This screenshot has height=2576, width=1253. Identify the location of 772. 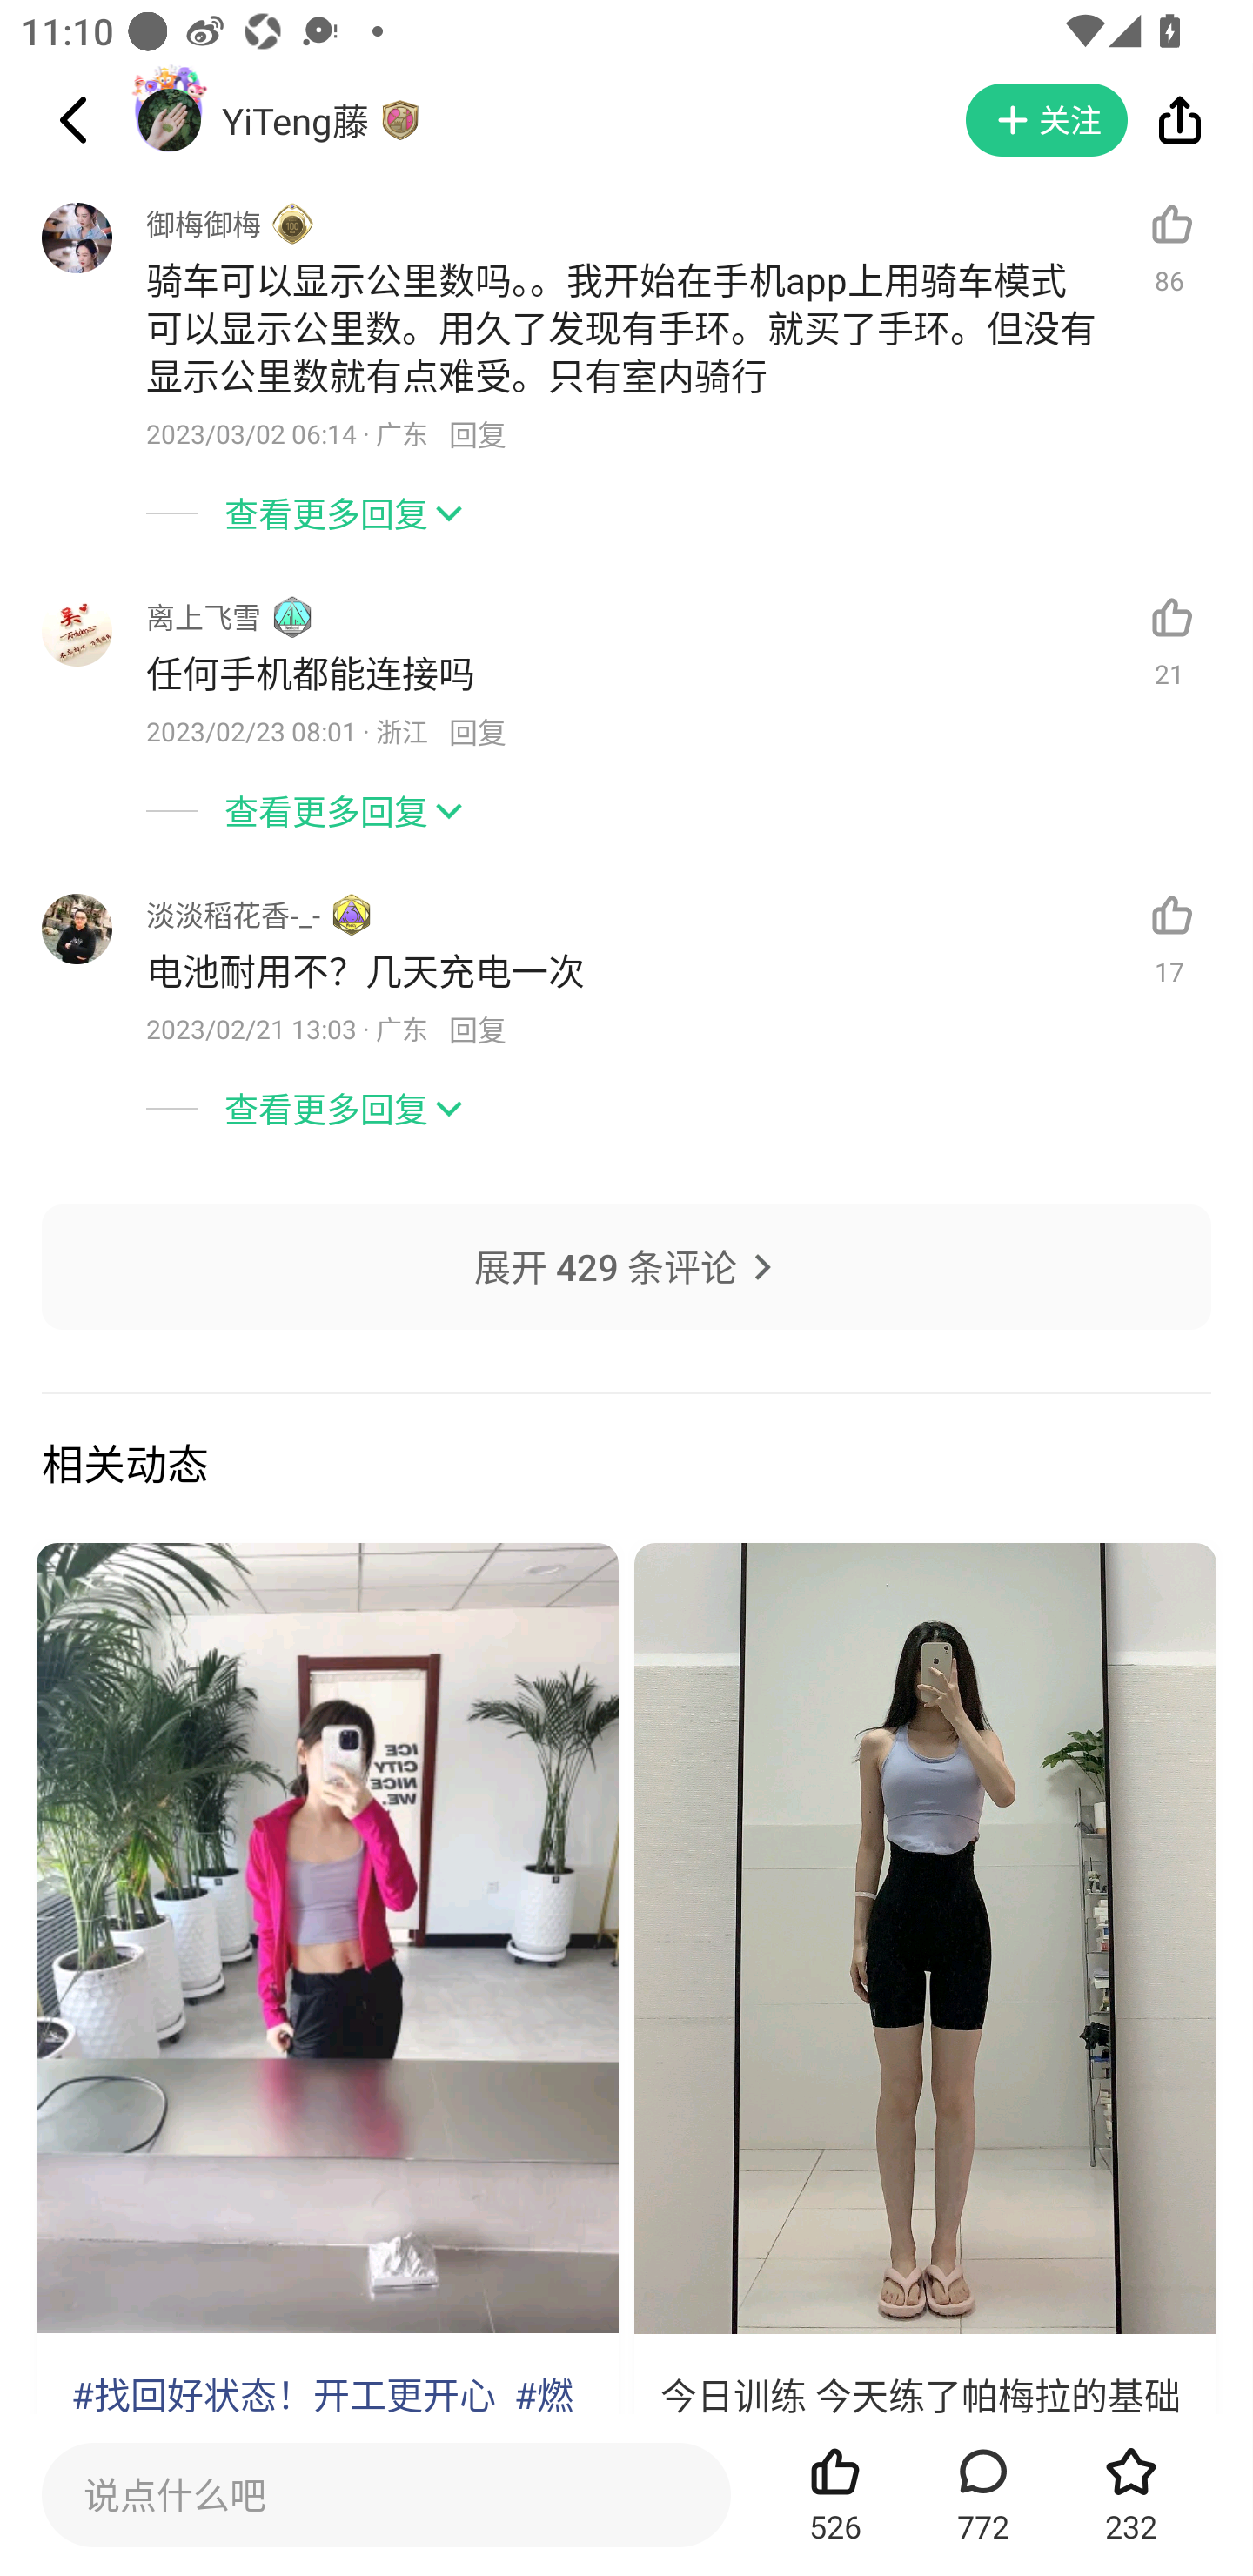
(983, 2494).